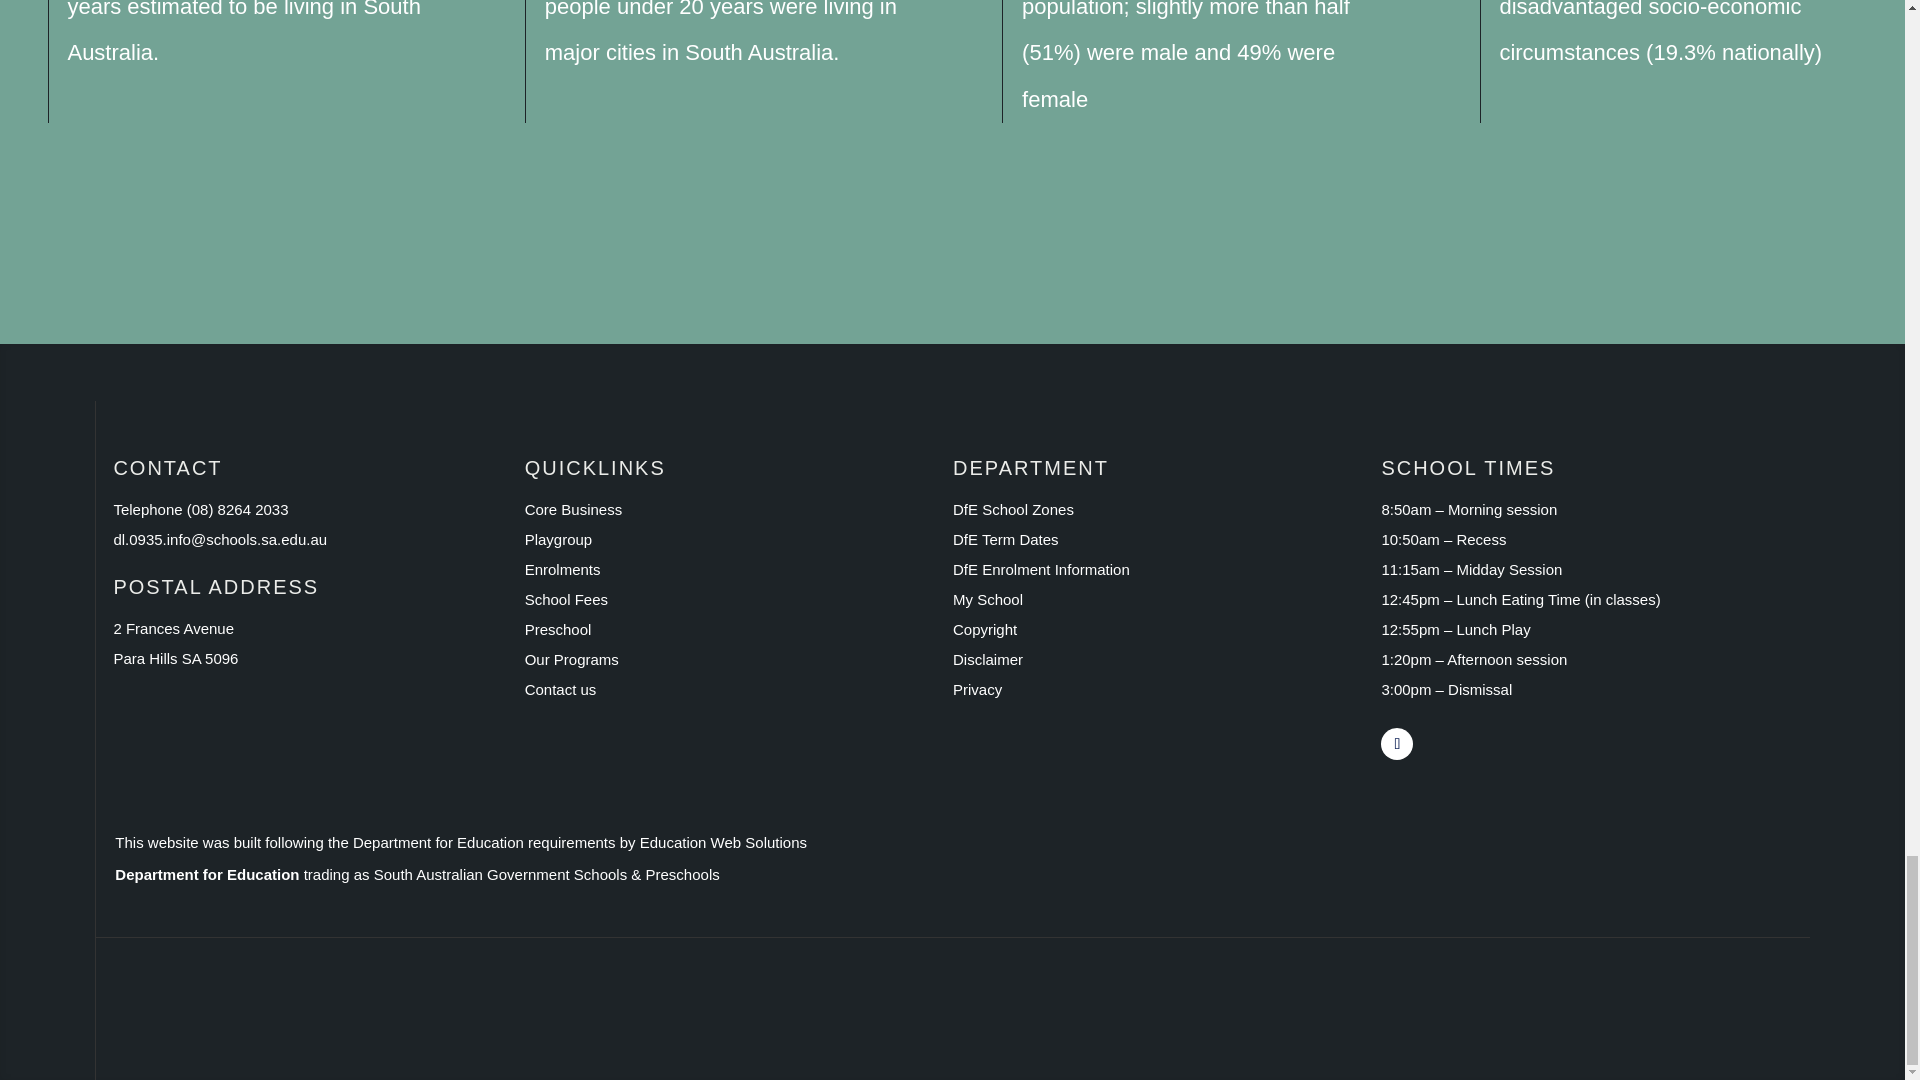  I want to click on Disclaimer, so click(988, 660).